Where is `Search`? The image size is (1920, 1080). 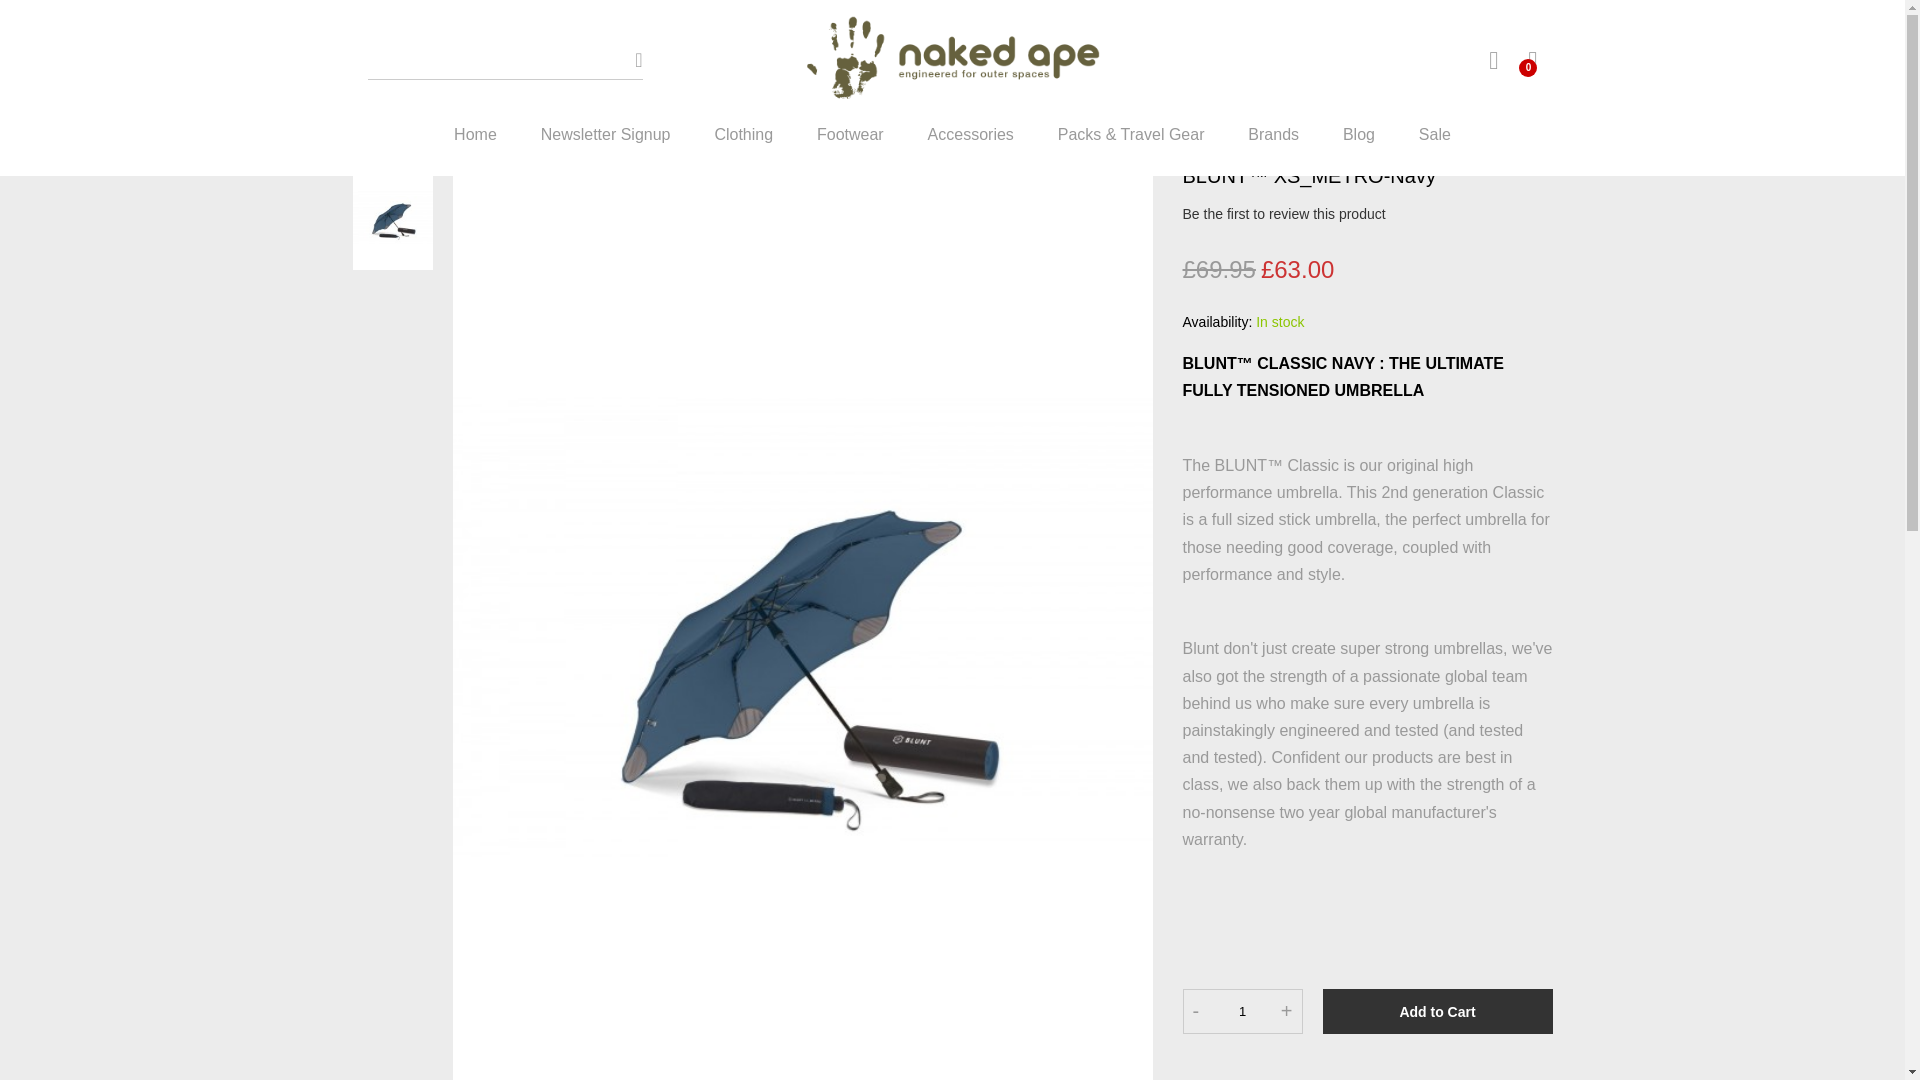 Search is located at coordinates (638, 59).